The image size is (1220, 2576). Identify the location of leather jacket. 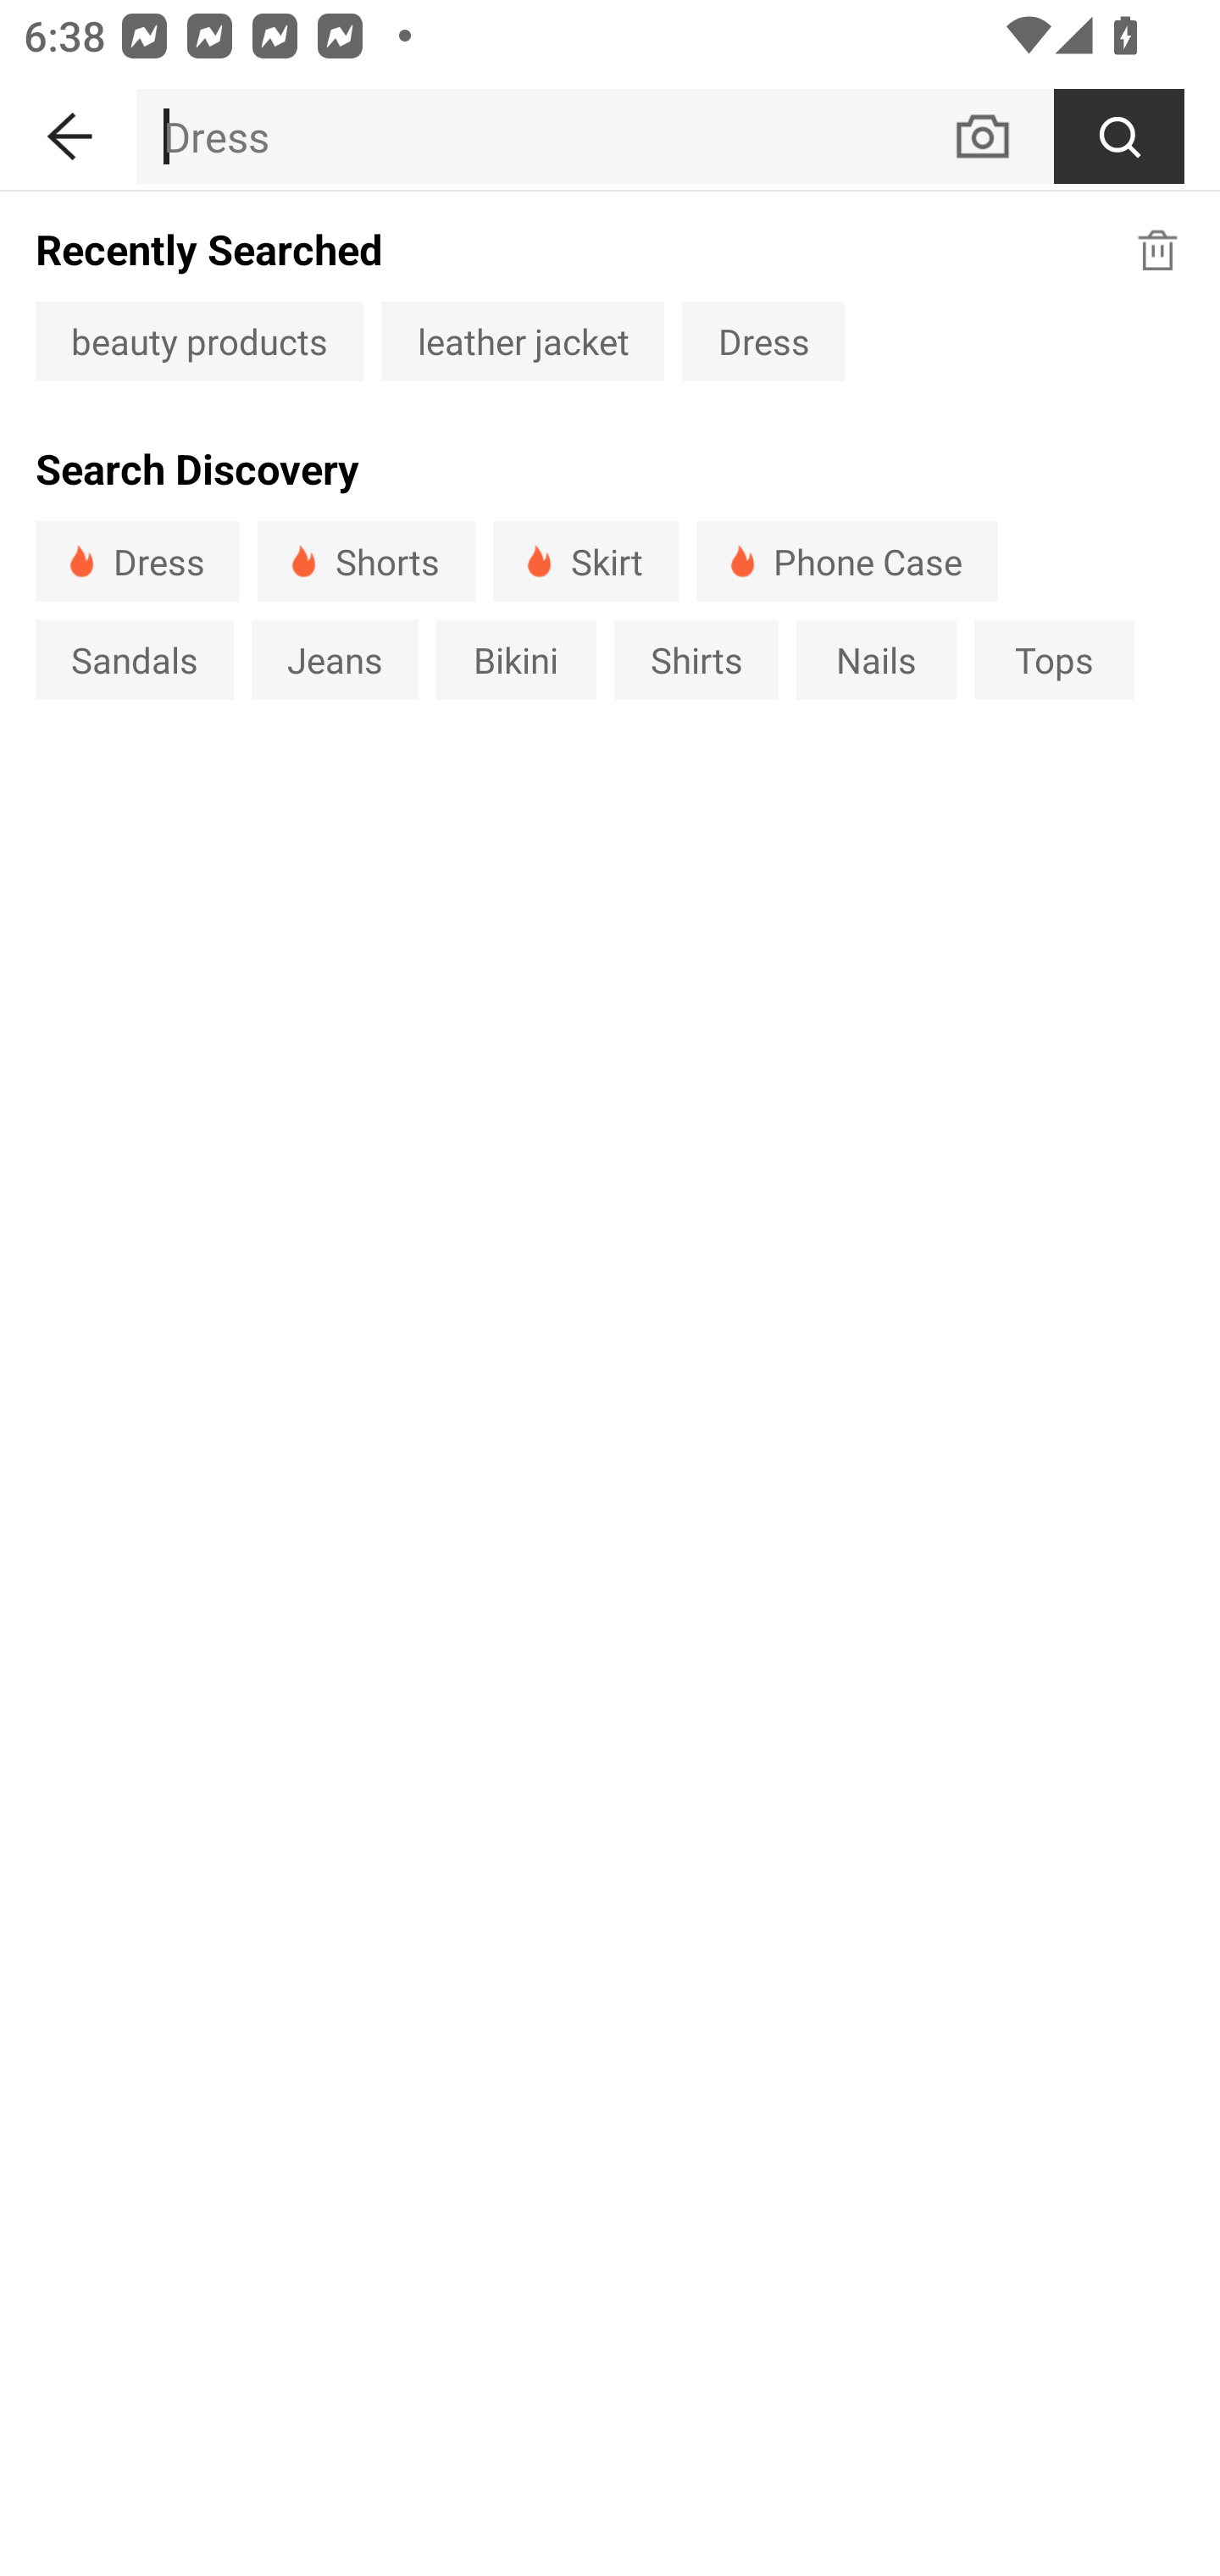
(522, 341).